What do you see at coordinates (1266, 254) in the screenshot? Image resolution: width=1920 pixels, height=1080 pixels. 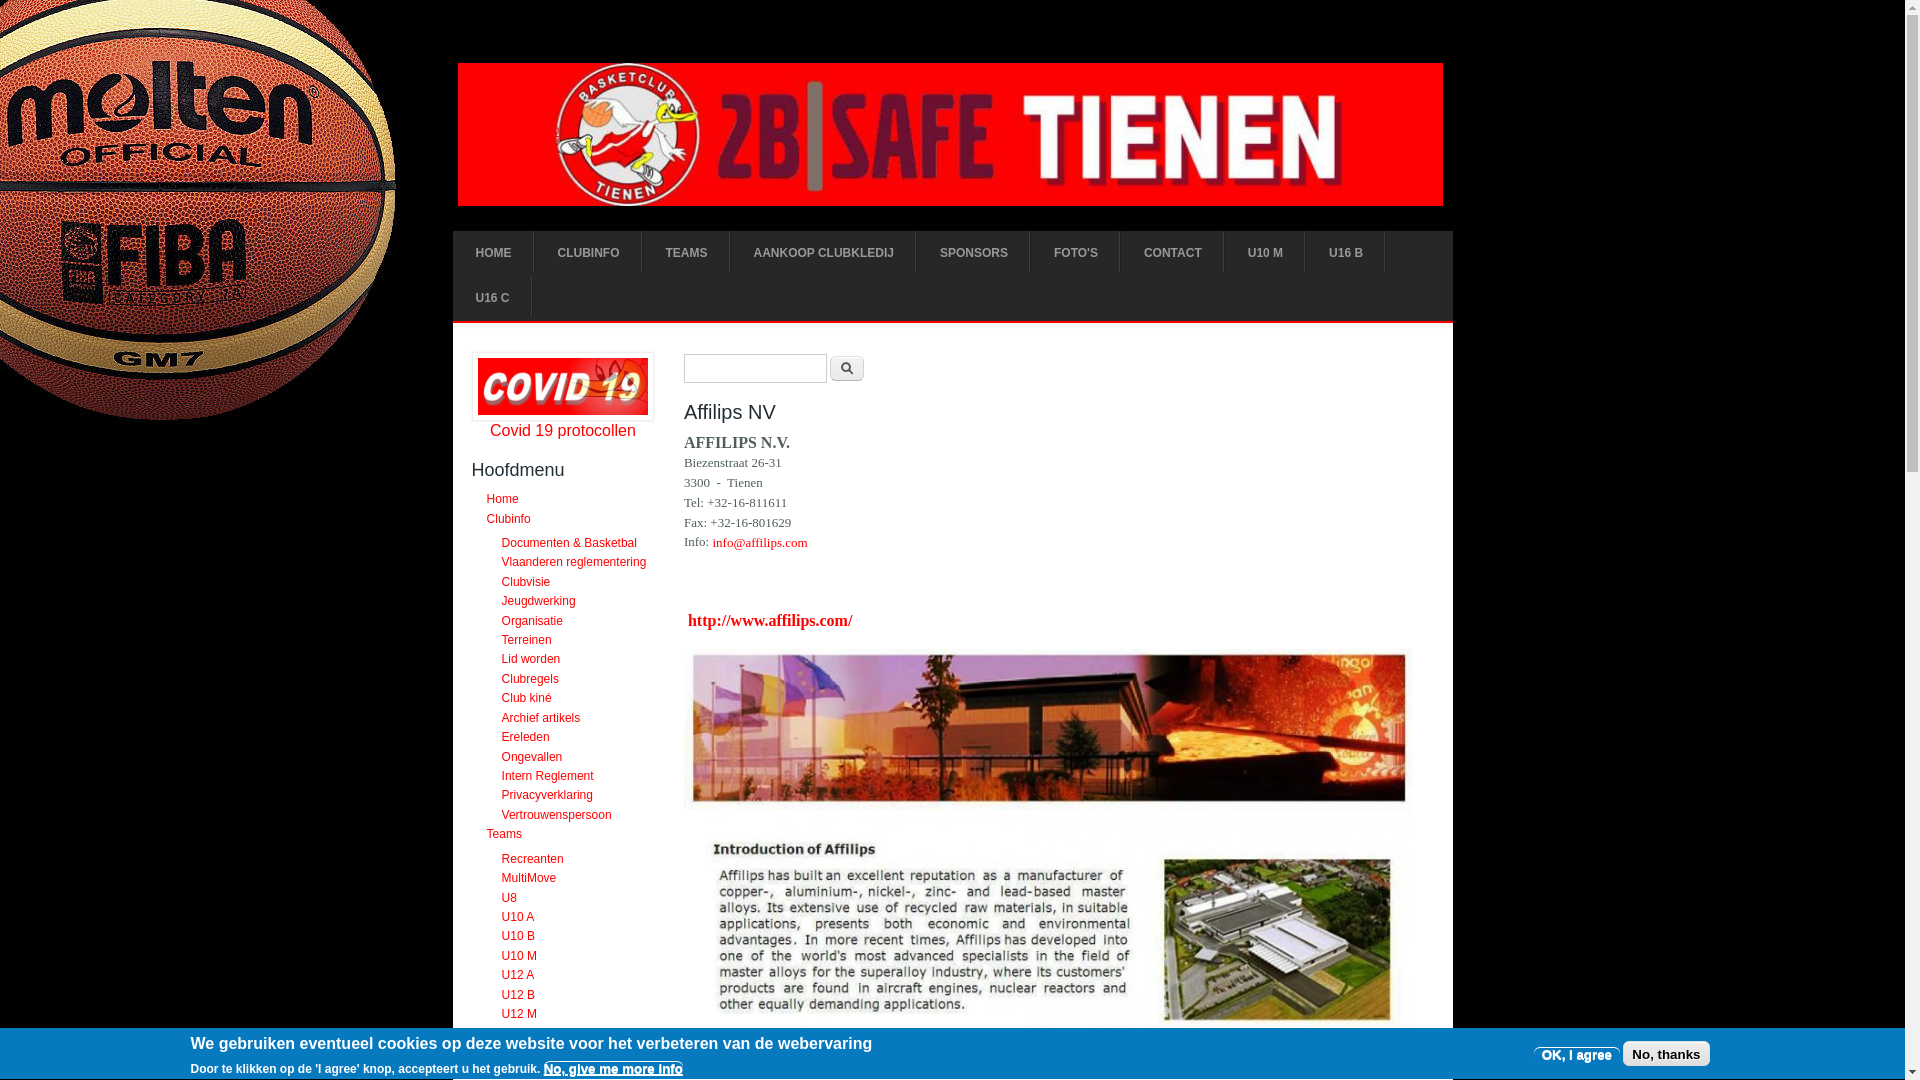 I see `U10 M` at bounding box center [1266, 254].